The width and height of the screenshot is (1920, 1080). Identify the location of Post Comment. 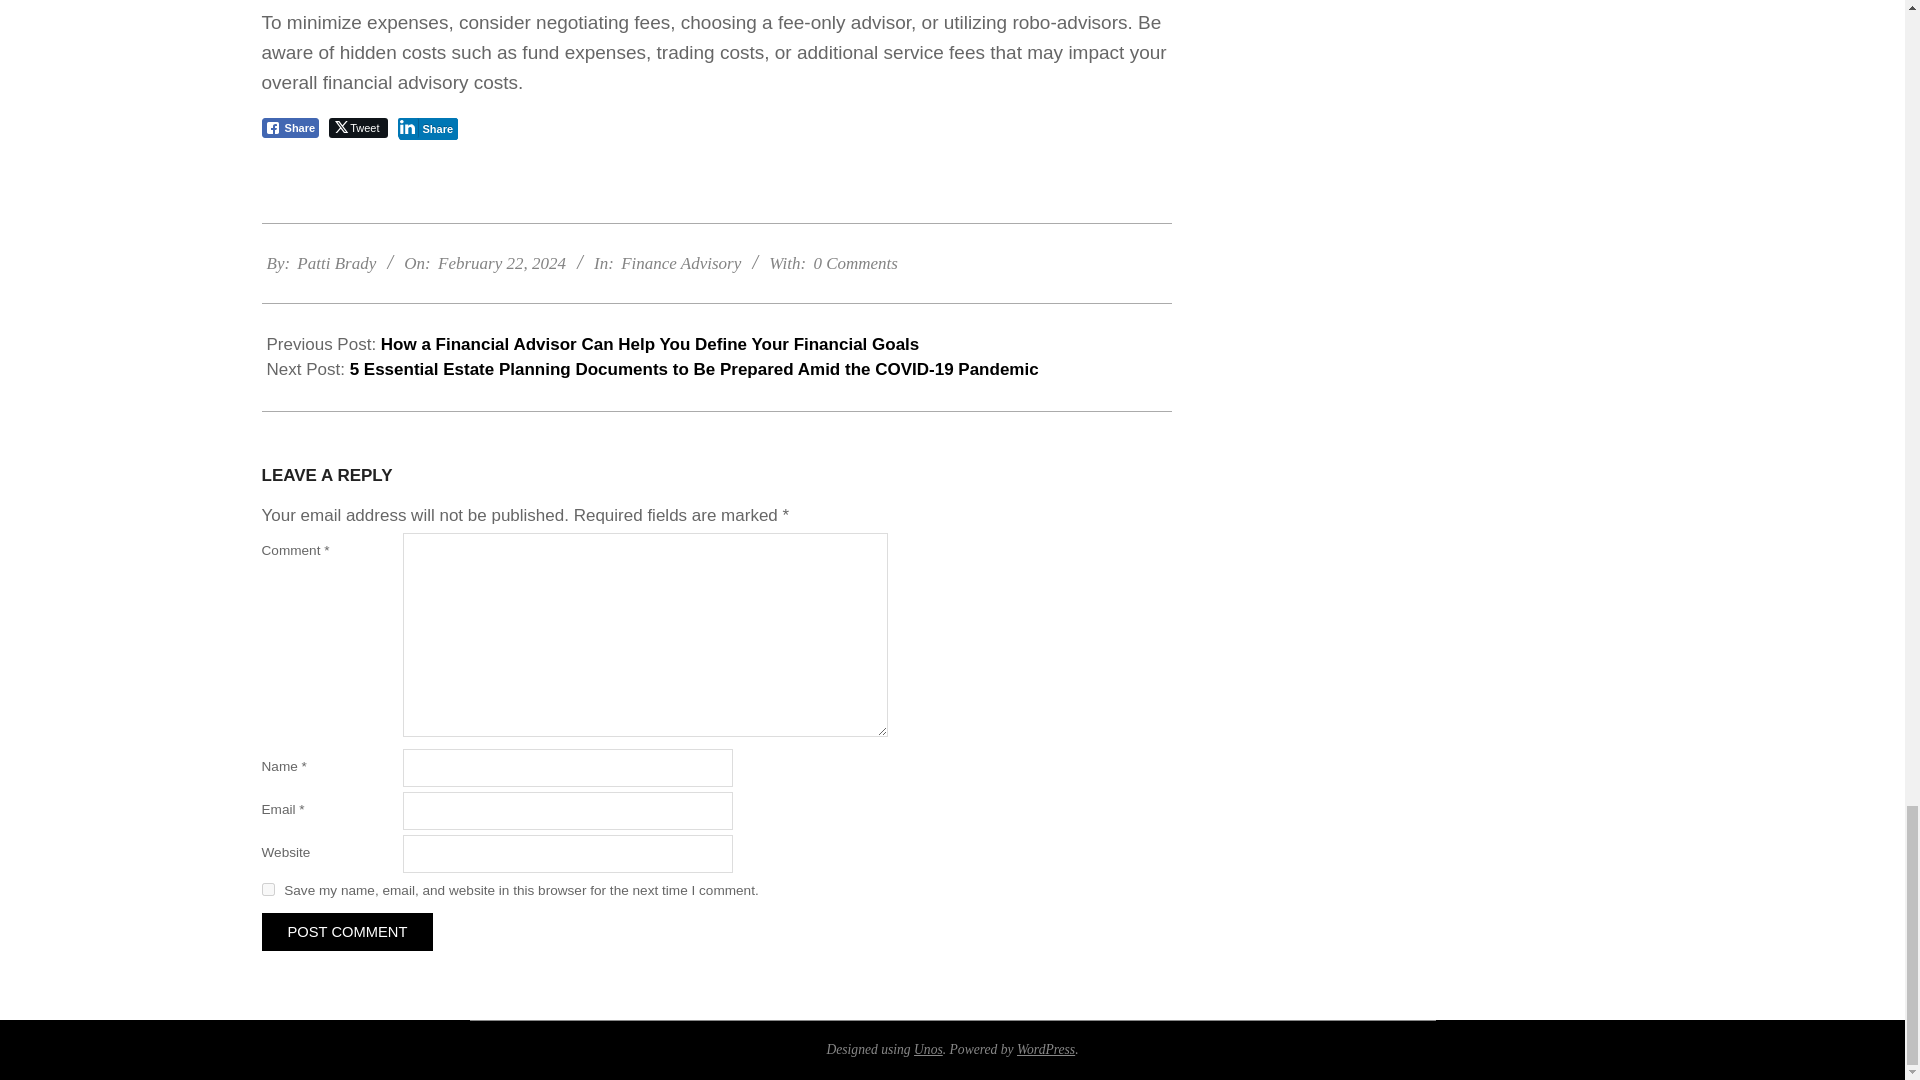
(347, 932).